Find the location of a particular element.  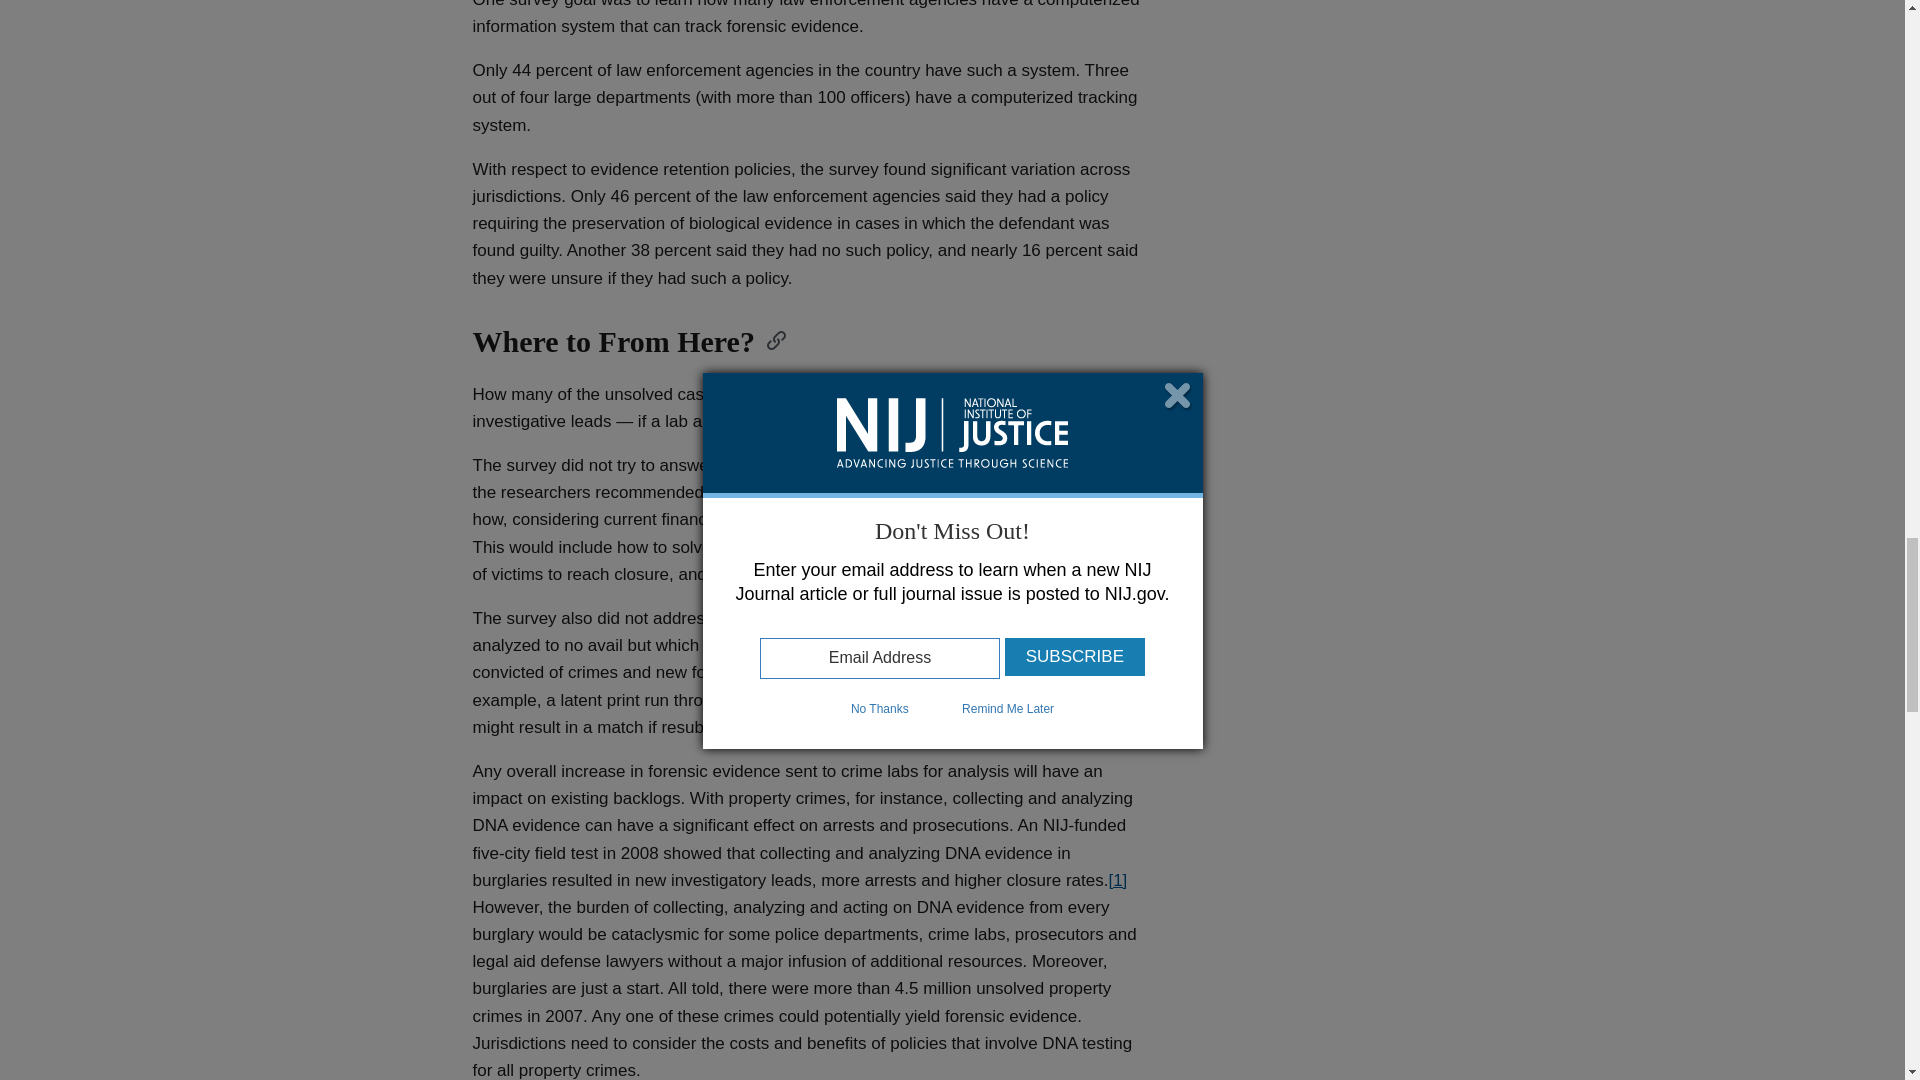

Copy link to section: Where to From Here? is located at coordinates (770, 339).